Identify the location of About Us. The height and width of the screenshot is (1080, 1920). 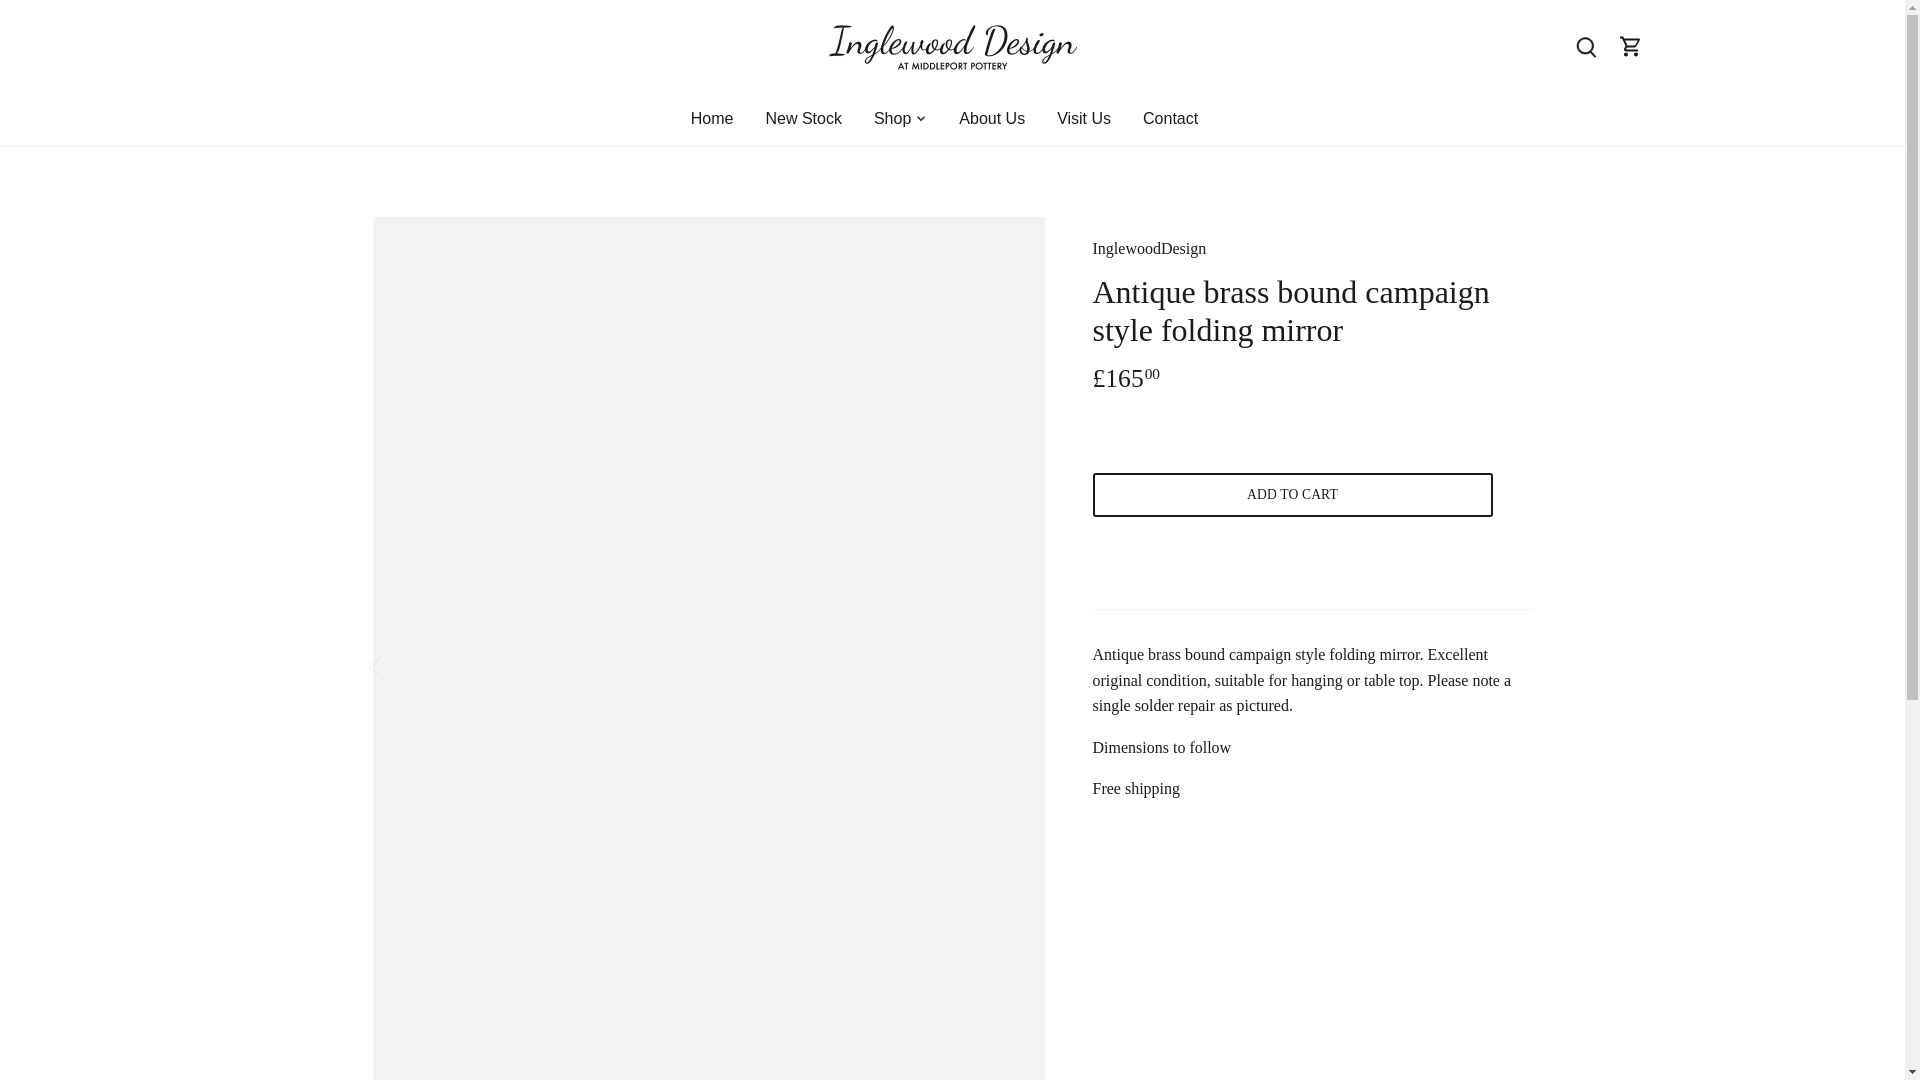
(991, 118).